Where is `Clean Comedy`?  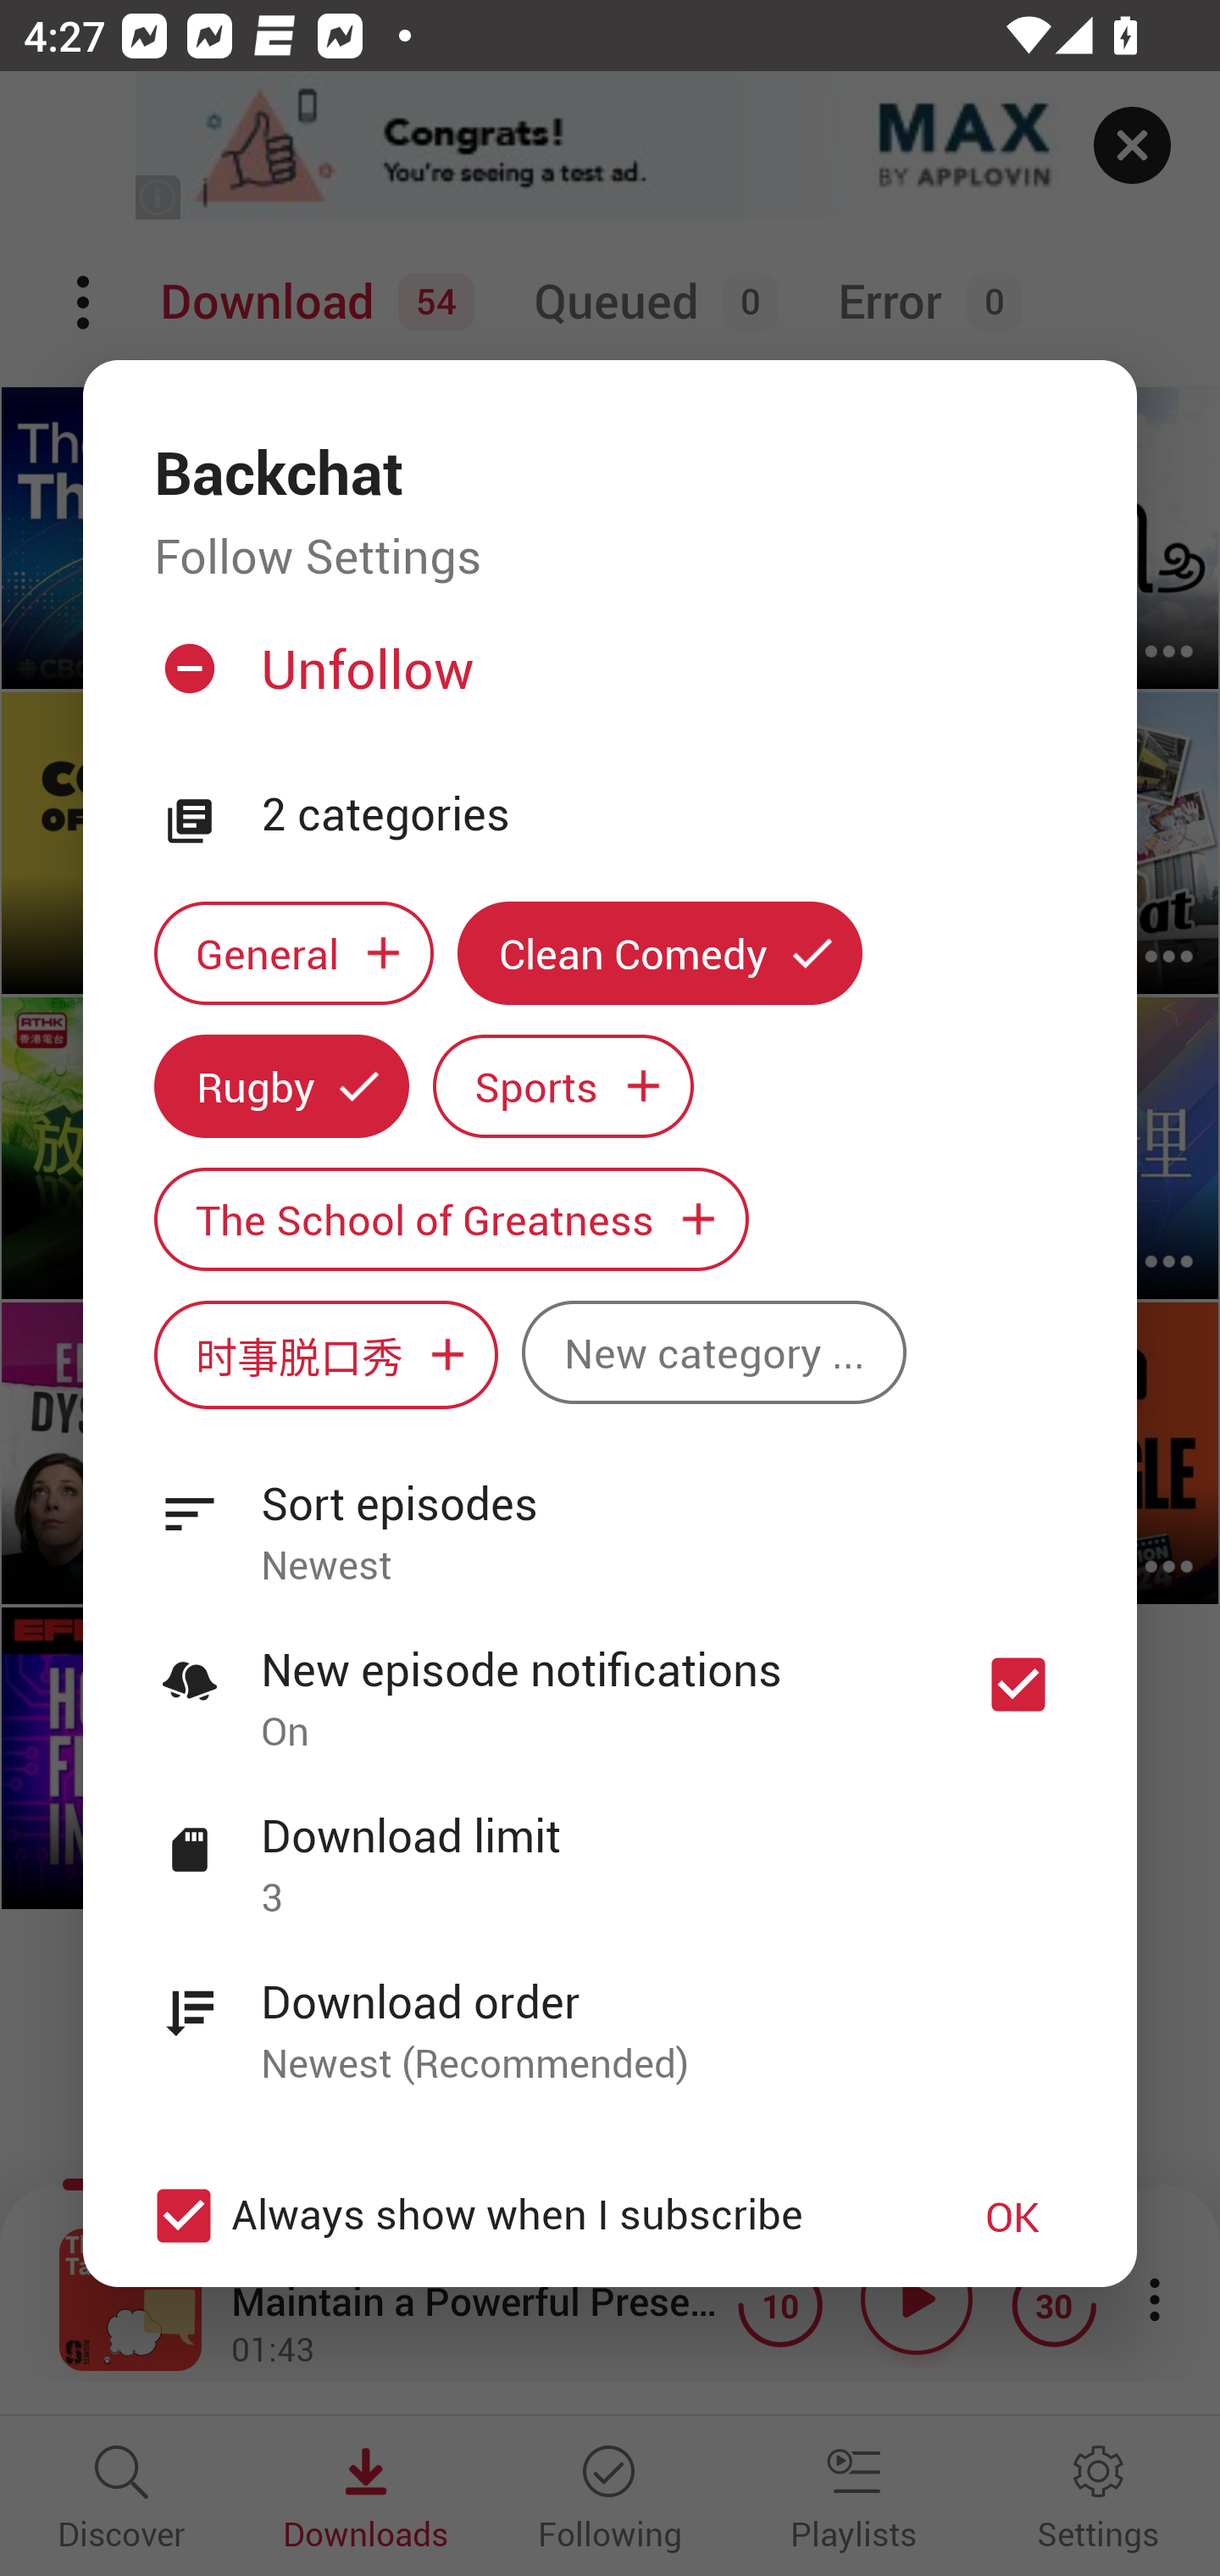
Clean Comedy is located at coordinates (660, 952).